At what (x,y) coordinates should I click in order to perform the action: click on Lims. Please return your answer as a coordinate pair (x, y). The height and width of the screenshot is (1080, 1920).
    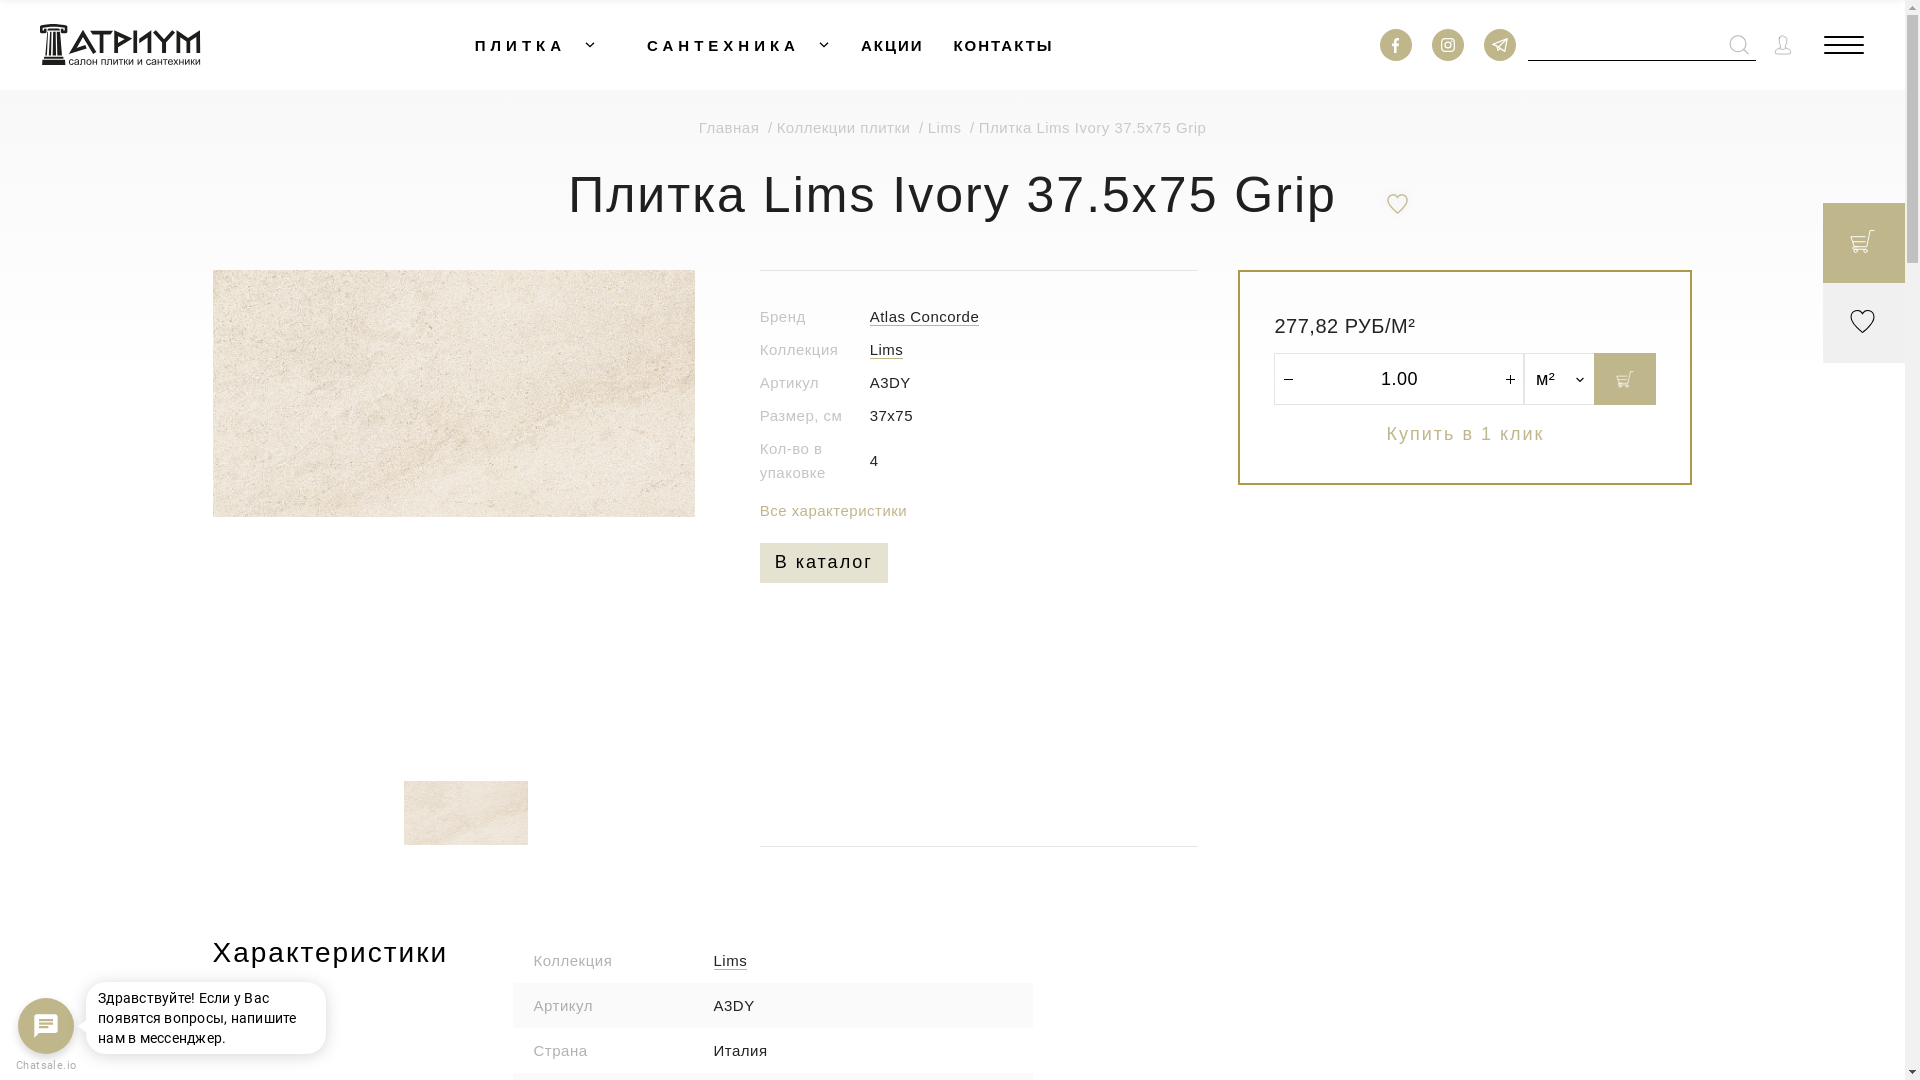
    Looking at the image, I should click on (887, 350).